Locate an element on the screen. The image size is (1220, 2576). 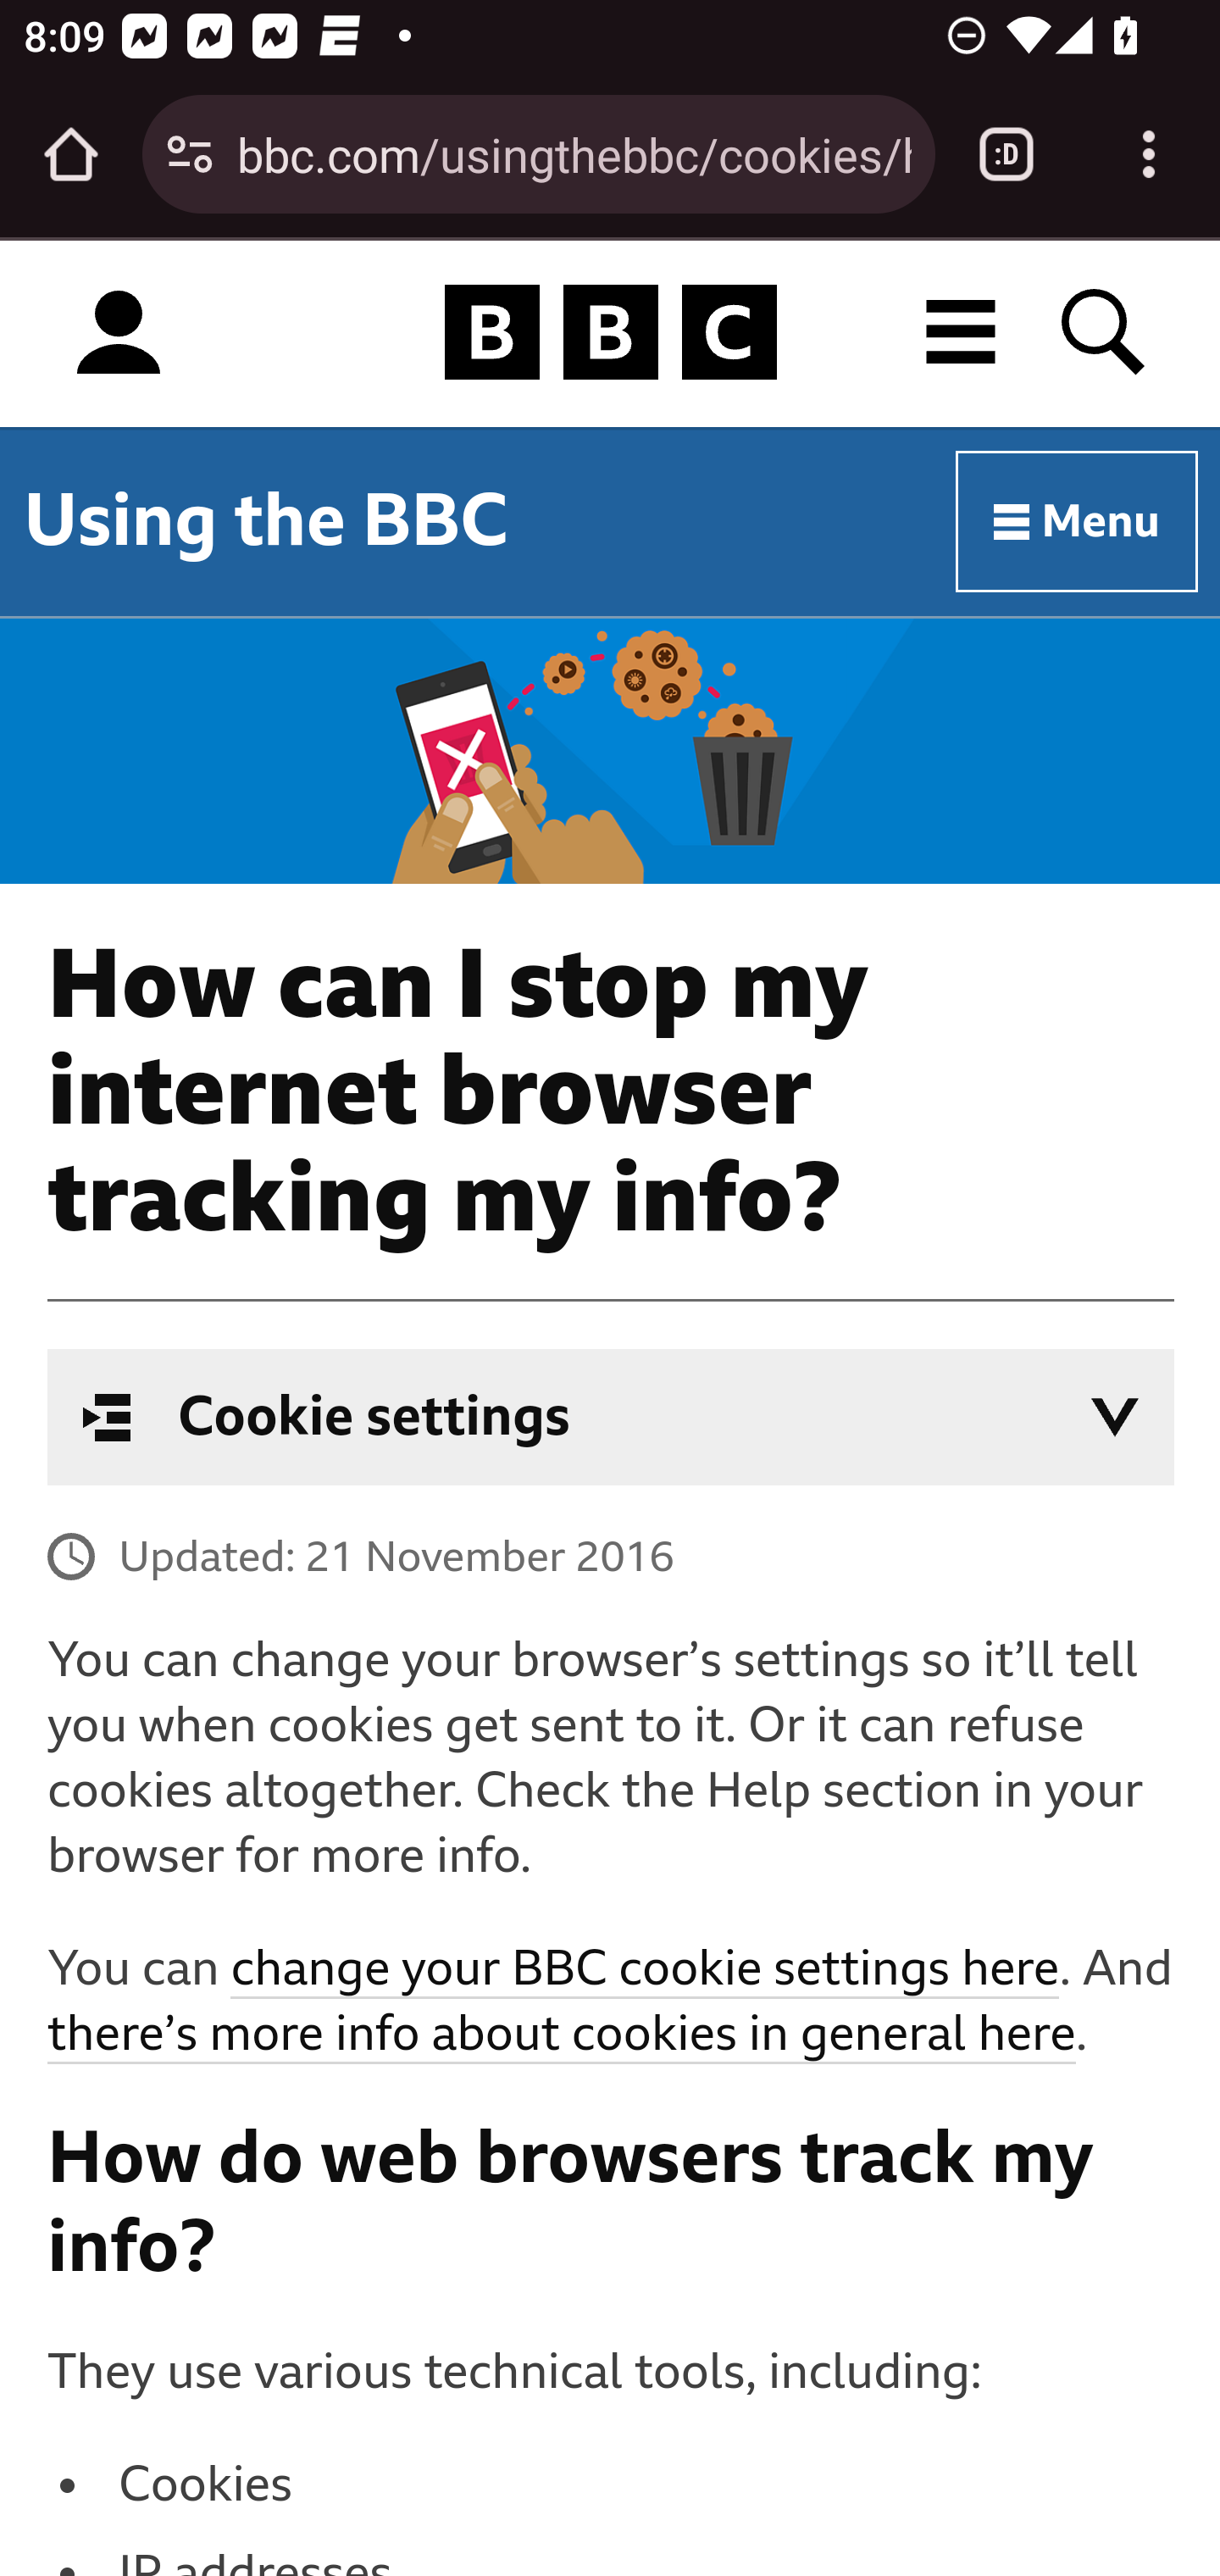
Sign in is located at coordinates (119, 333).